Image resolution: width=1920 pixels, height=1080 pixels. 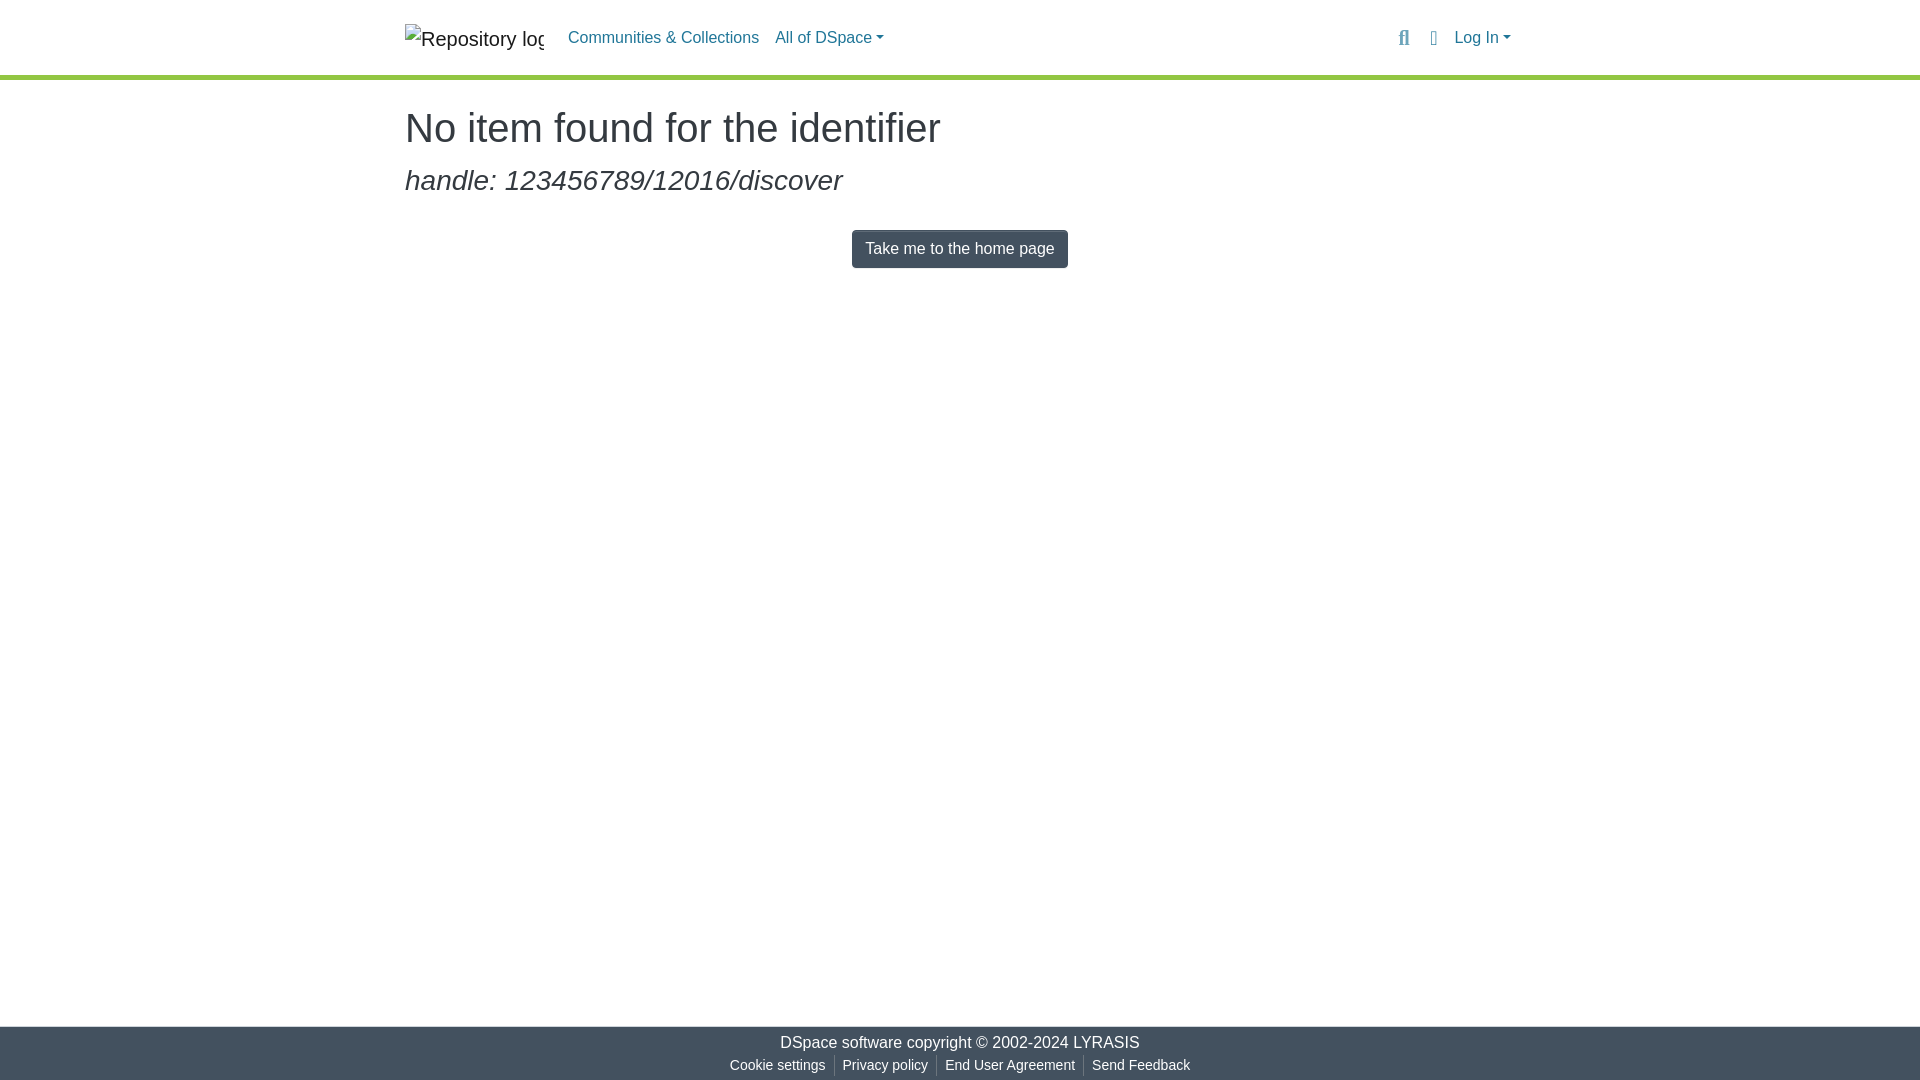 I want to click on All of DSpace, so click(x=829, y=38).